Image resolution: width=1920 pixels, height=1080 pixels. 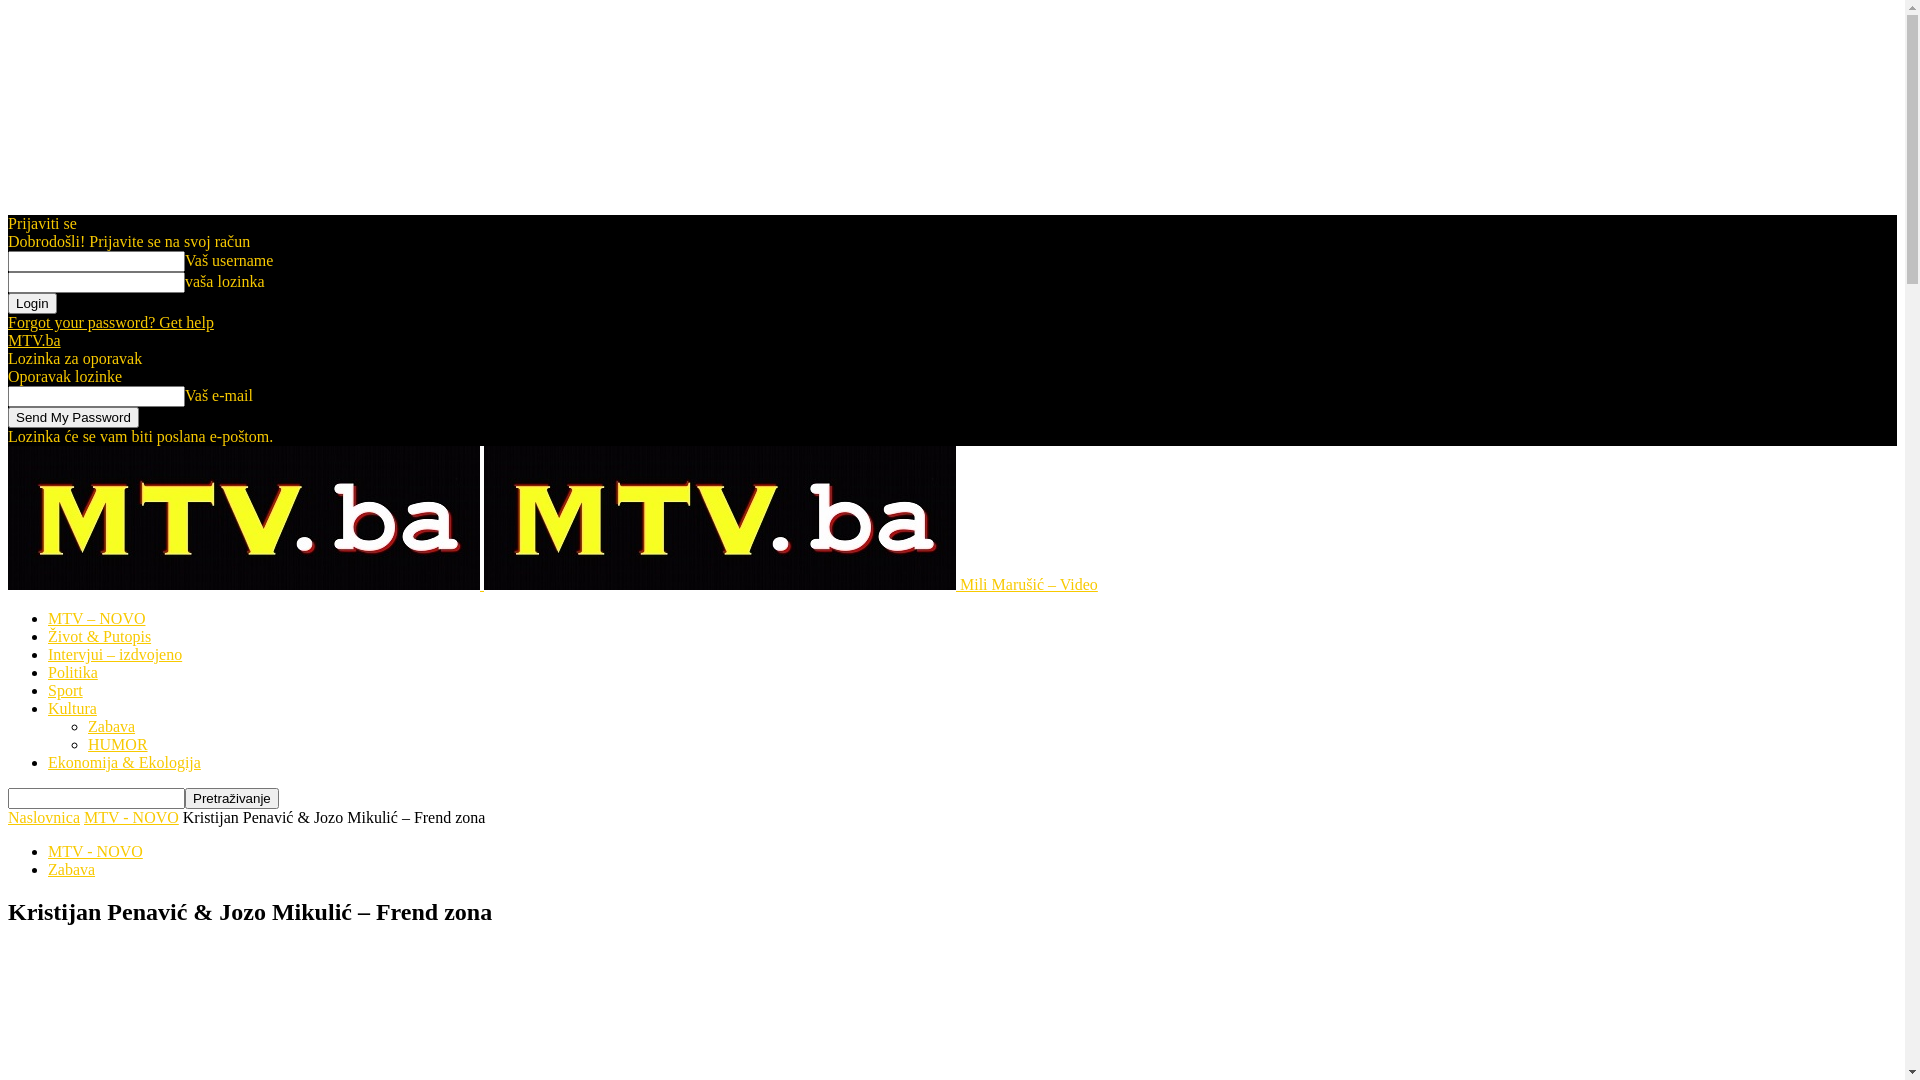 I want to click on MTV - NOVO, so click(x=132, y=818).